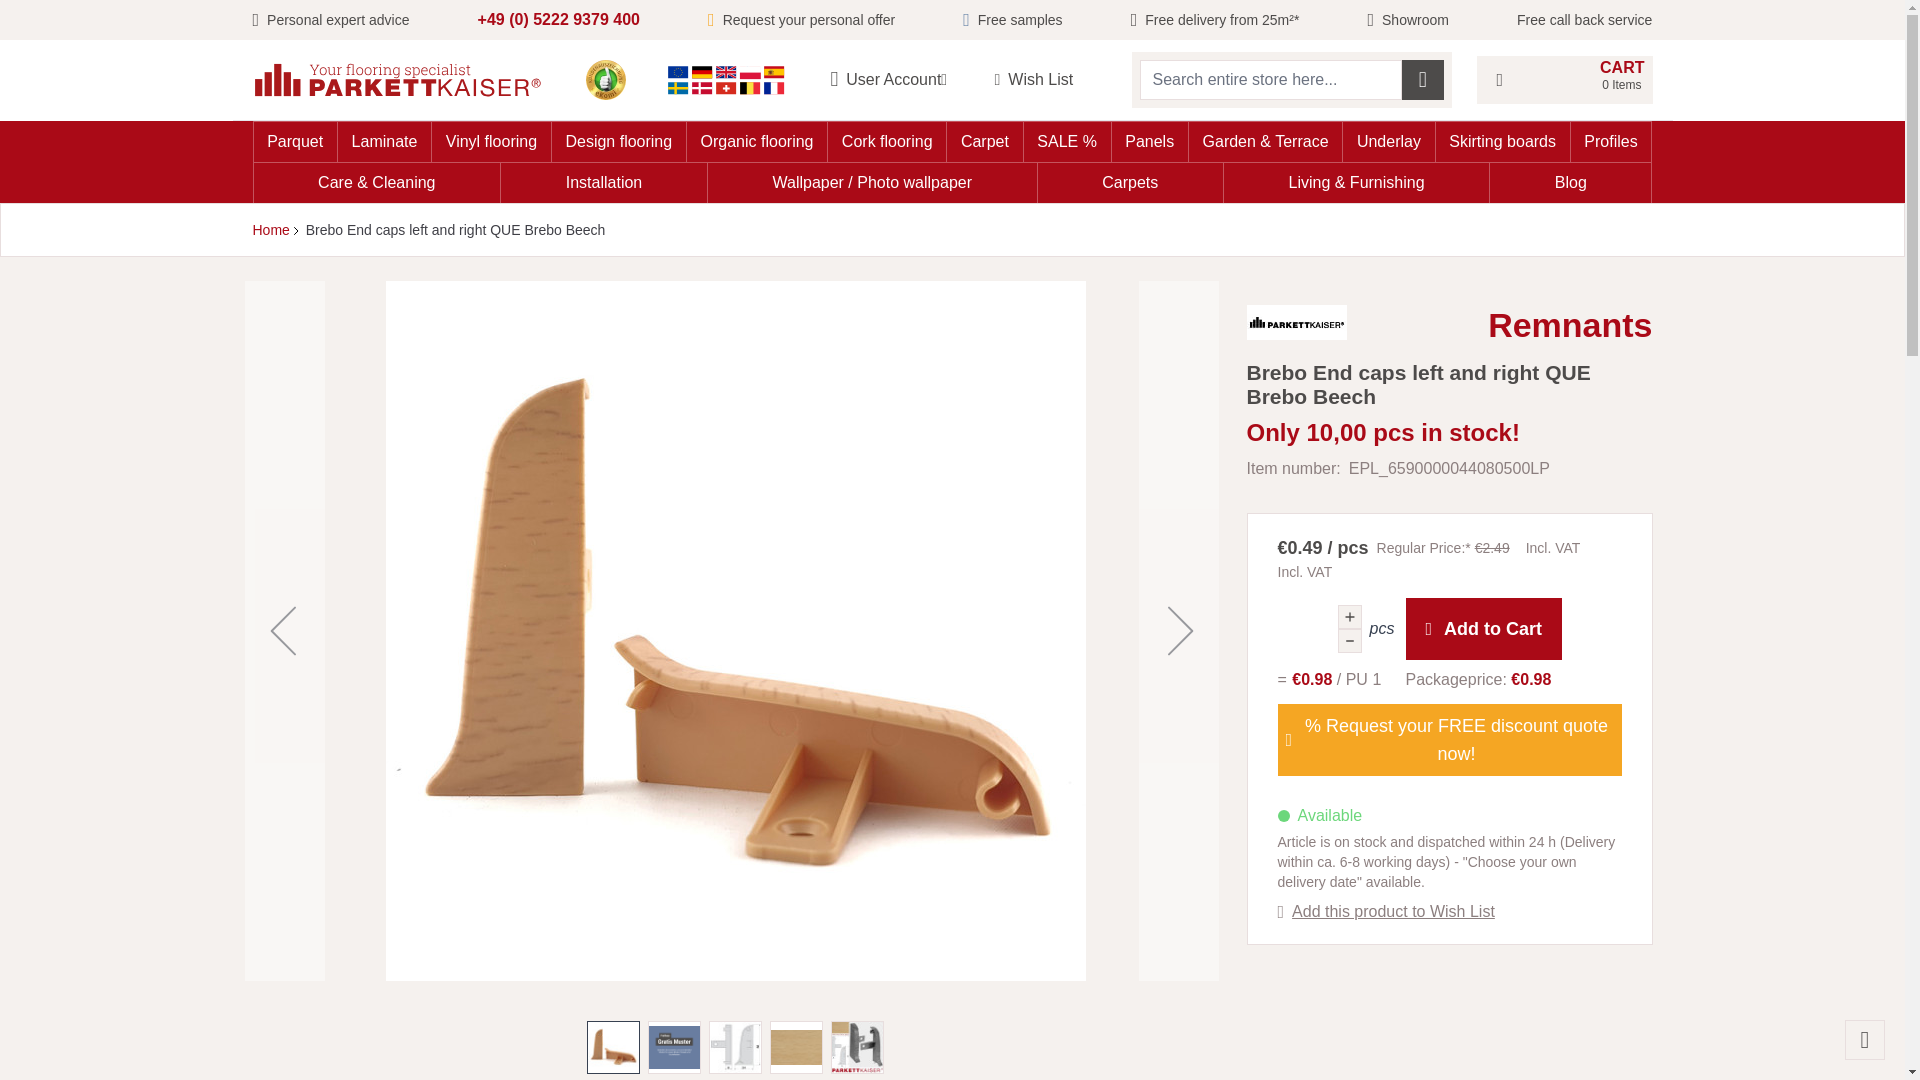  What do you see at coordinates (330, 20) in the screenshot?
I see `Personal expert advice` at bounding box center [330, 20].